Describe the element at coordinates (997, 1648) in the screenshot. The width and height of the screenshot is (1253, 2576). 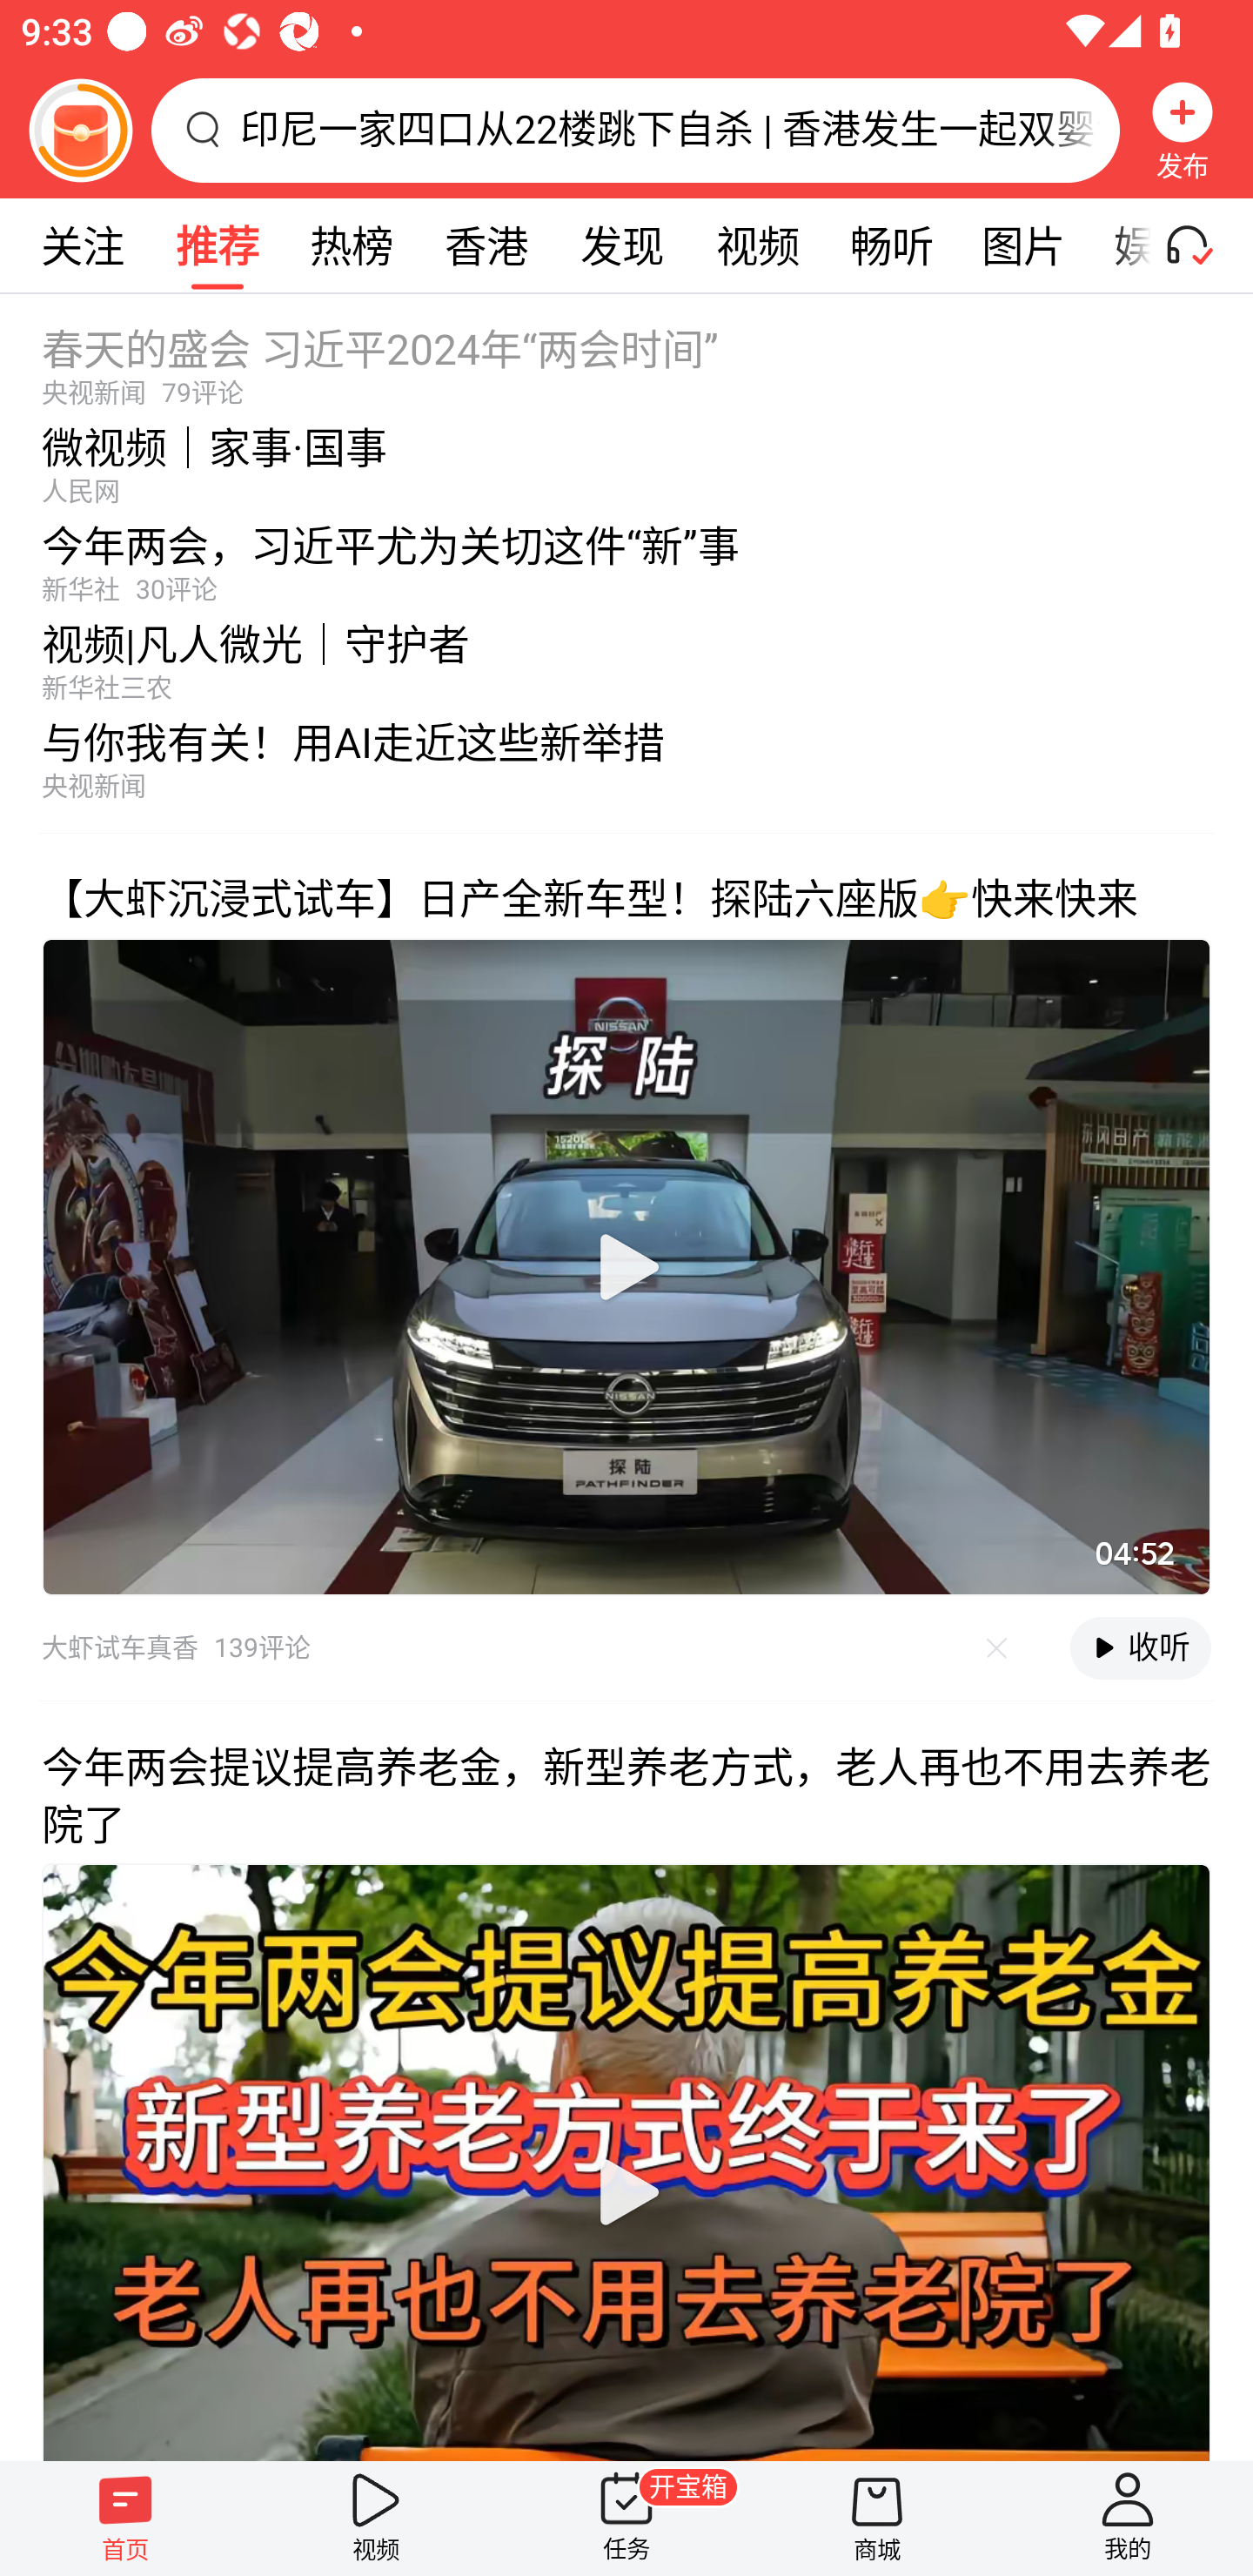
I see `不感兴趣` at that location.